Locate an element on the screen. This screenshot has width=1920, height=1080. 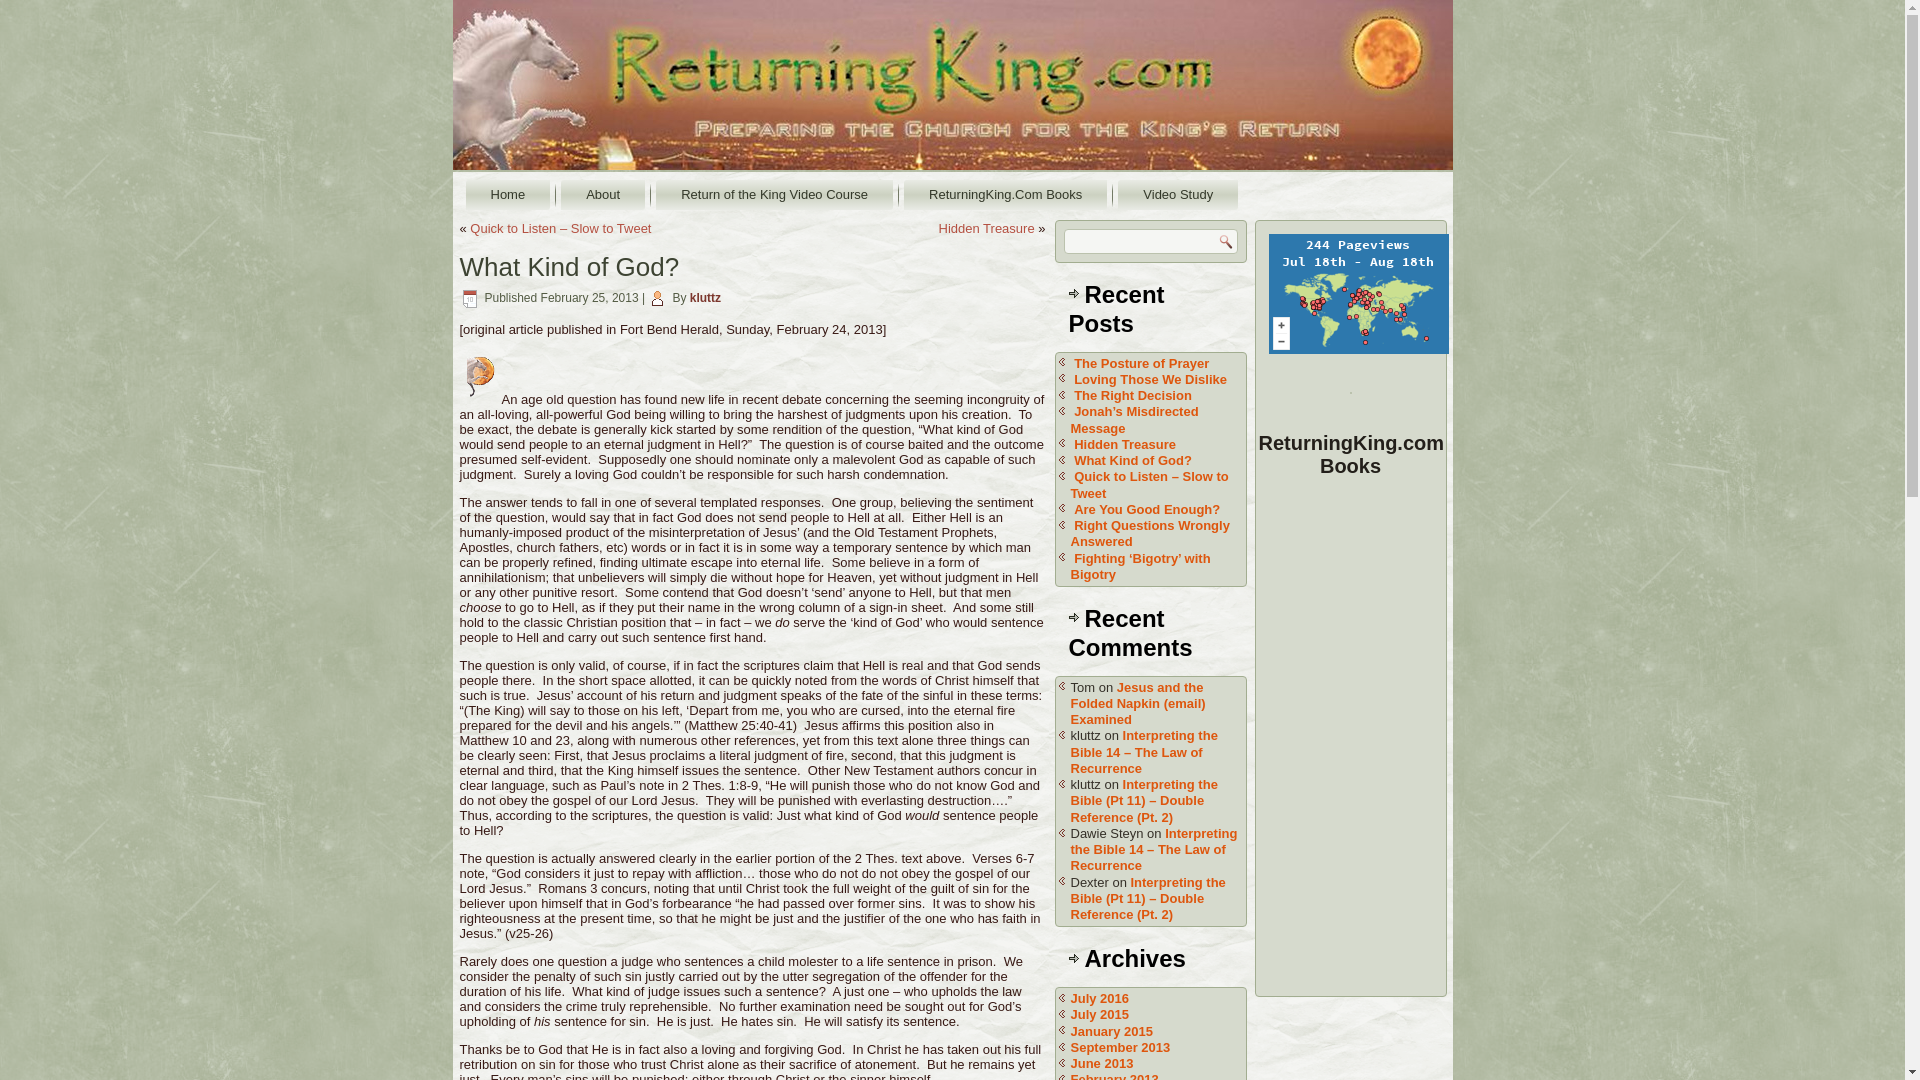
About is located at coordinates (602, 194).